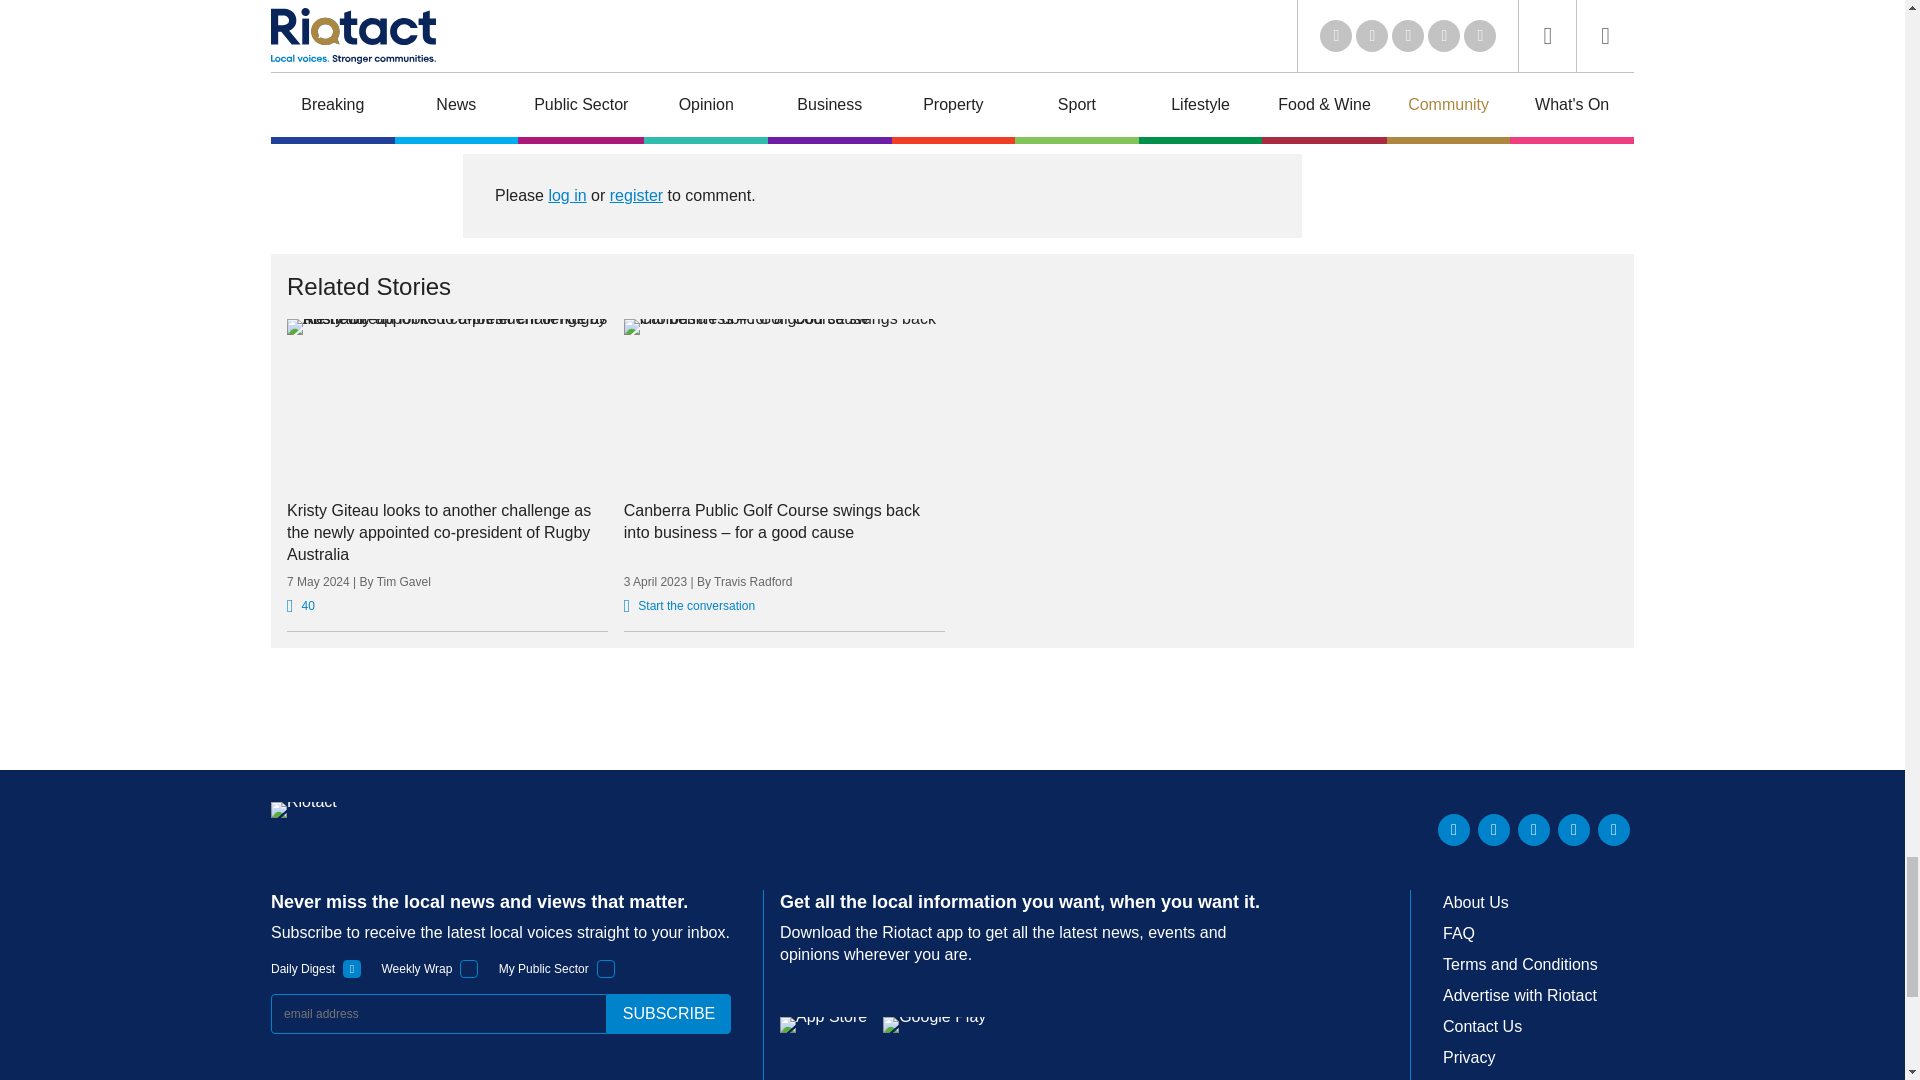  Describe the element at coordinates (606, 969) in the screenshot. I see `1` at that location.